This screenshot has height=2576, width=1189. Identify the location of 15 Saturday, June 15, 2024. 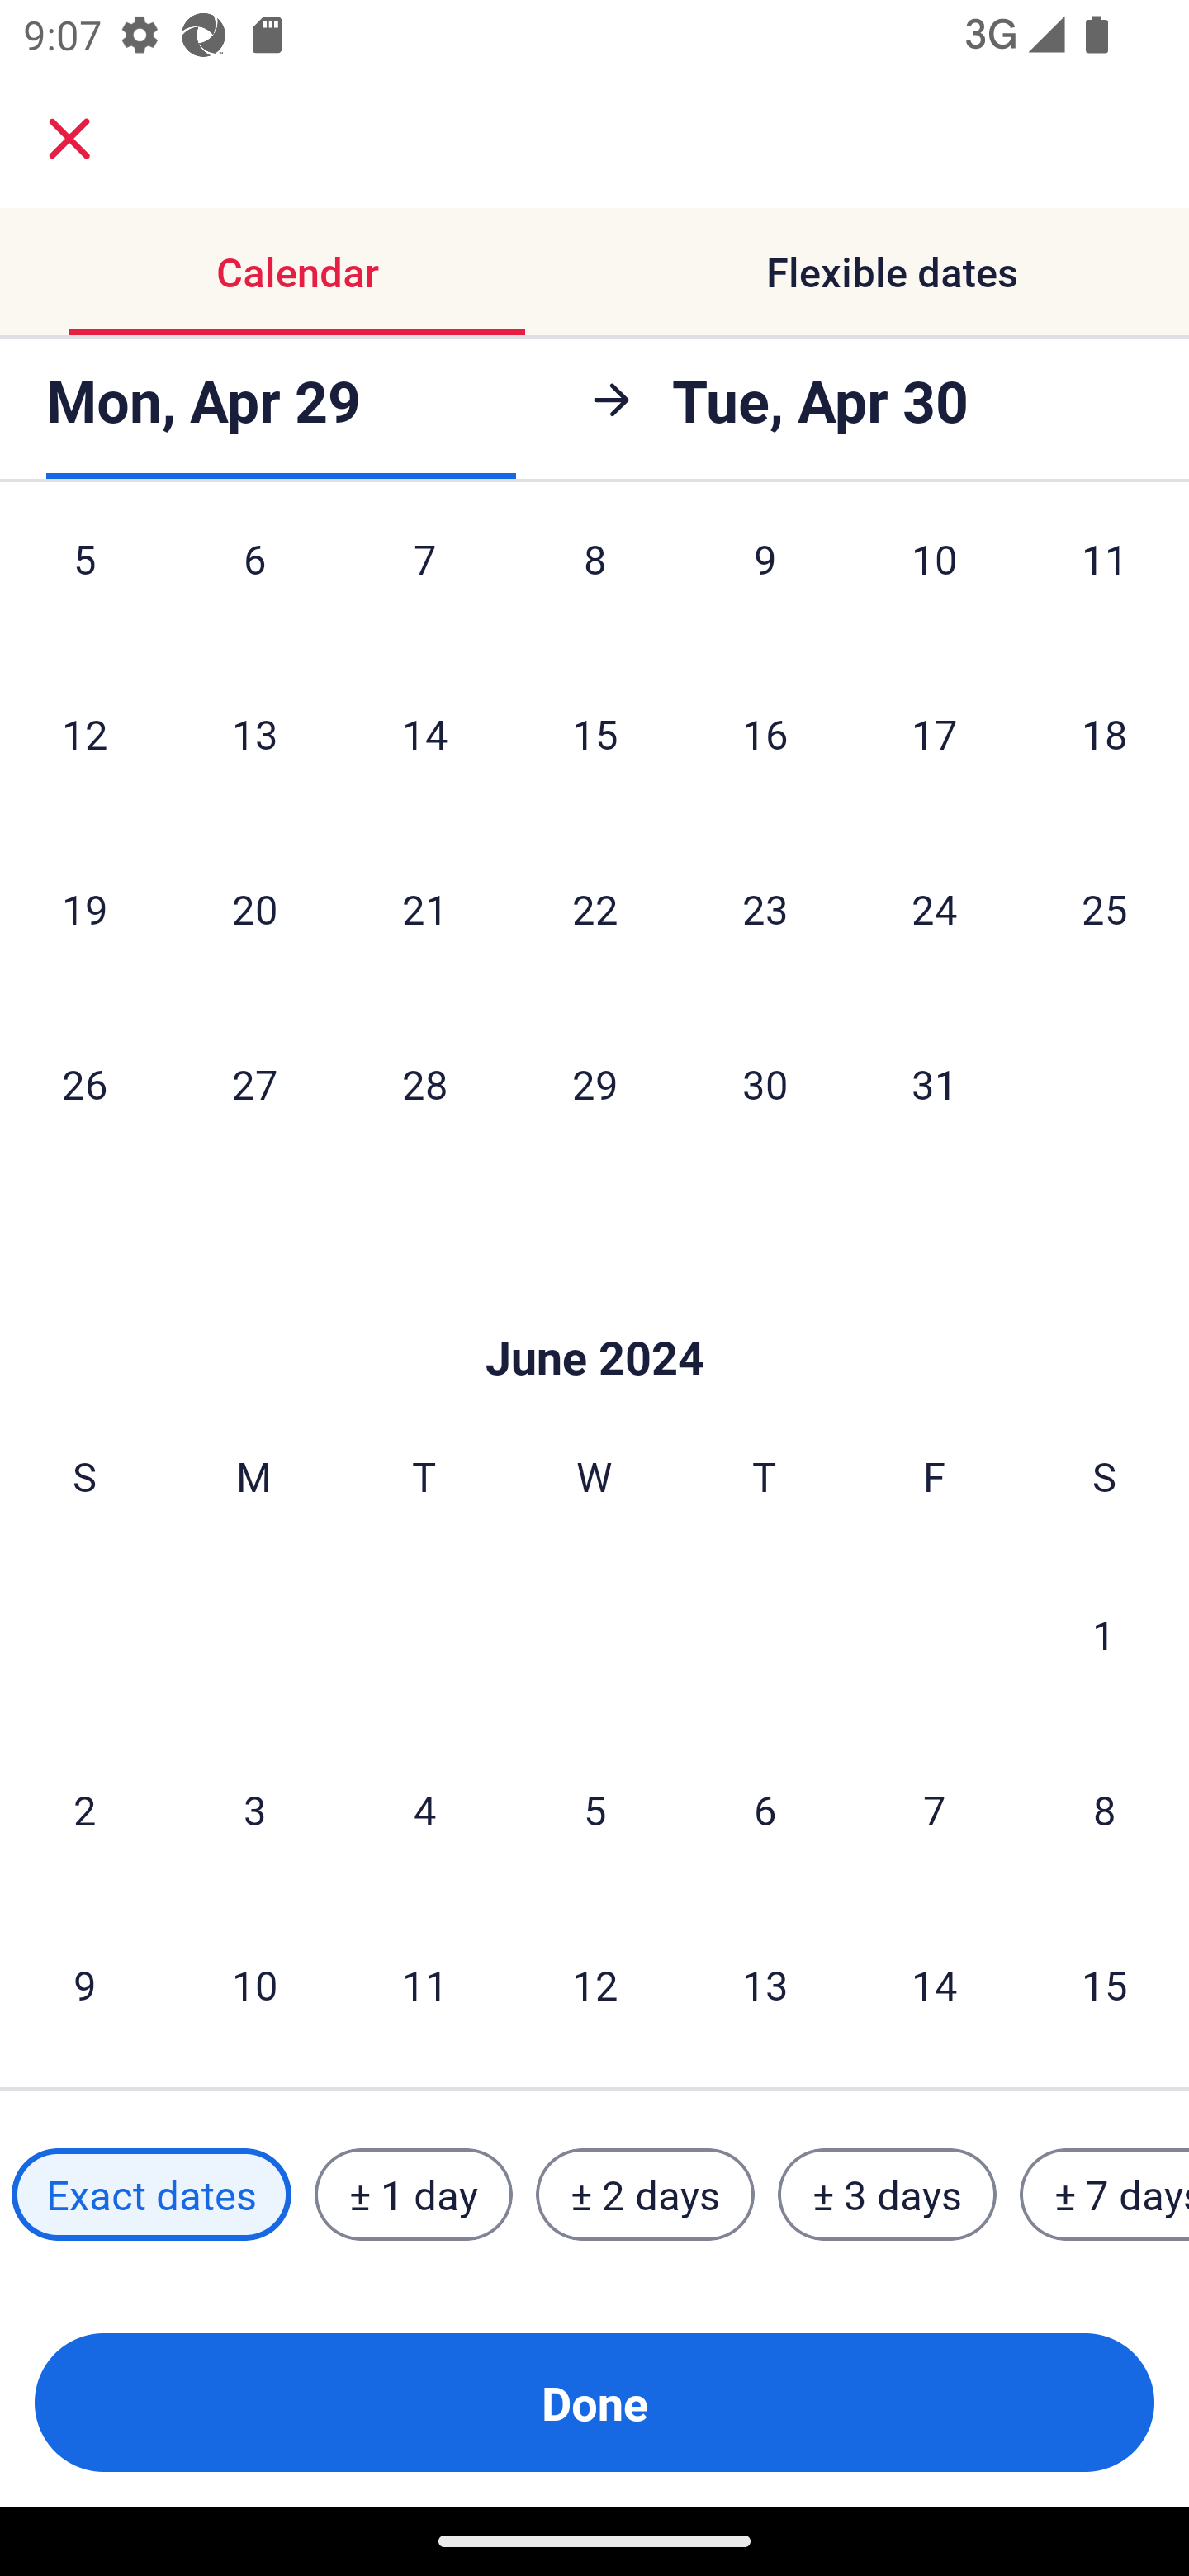
(1105, 1985).